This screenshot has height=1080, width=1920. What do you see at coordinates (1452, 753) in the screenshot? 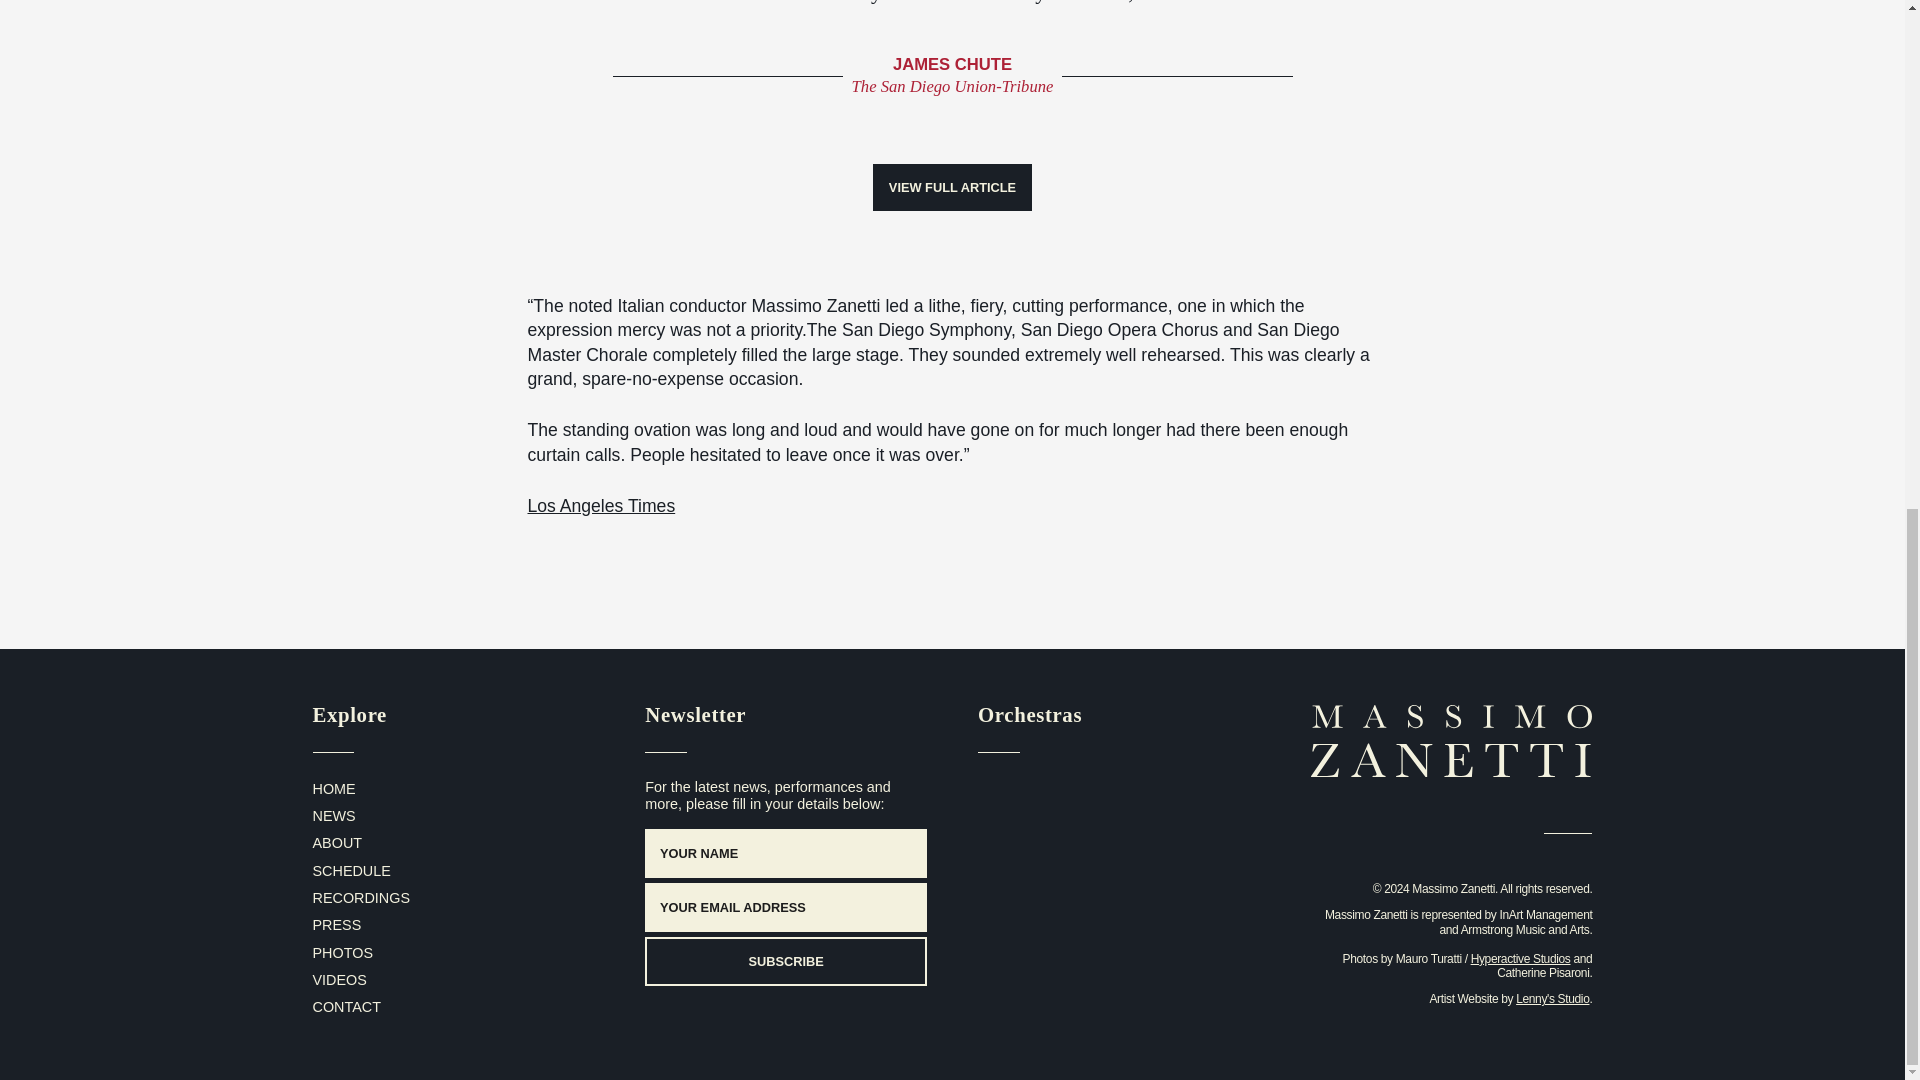
I see `Massimo Zanetti` at bounding box center [1452, 753].